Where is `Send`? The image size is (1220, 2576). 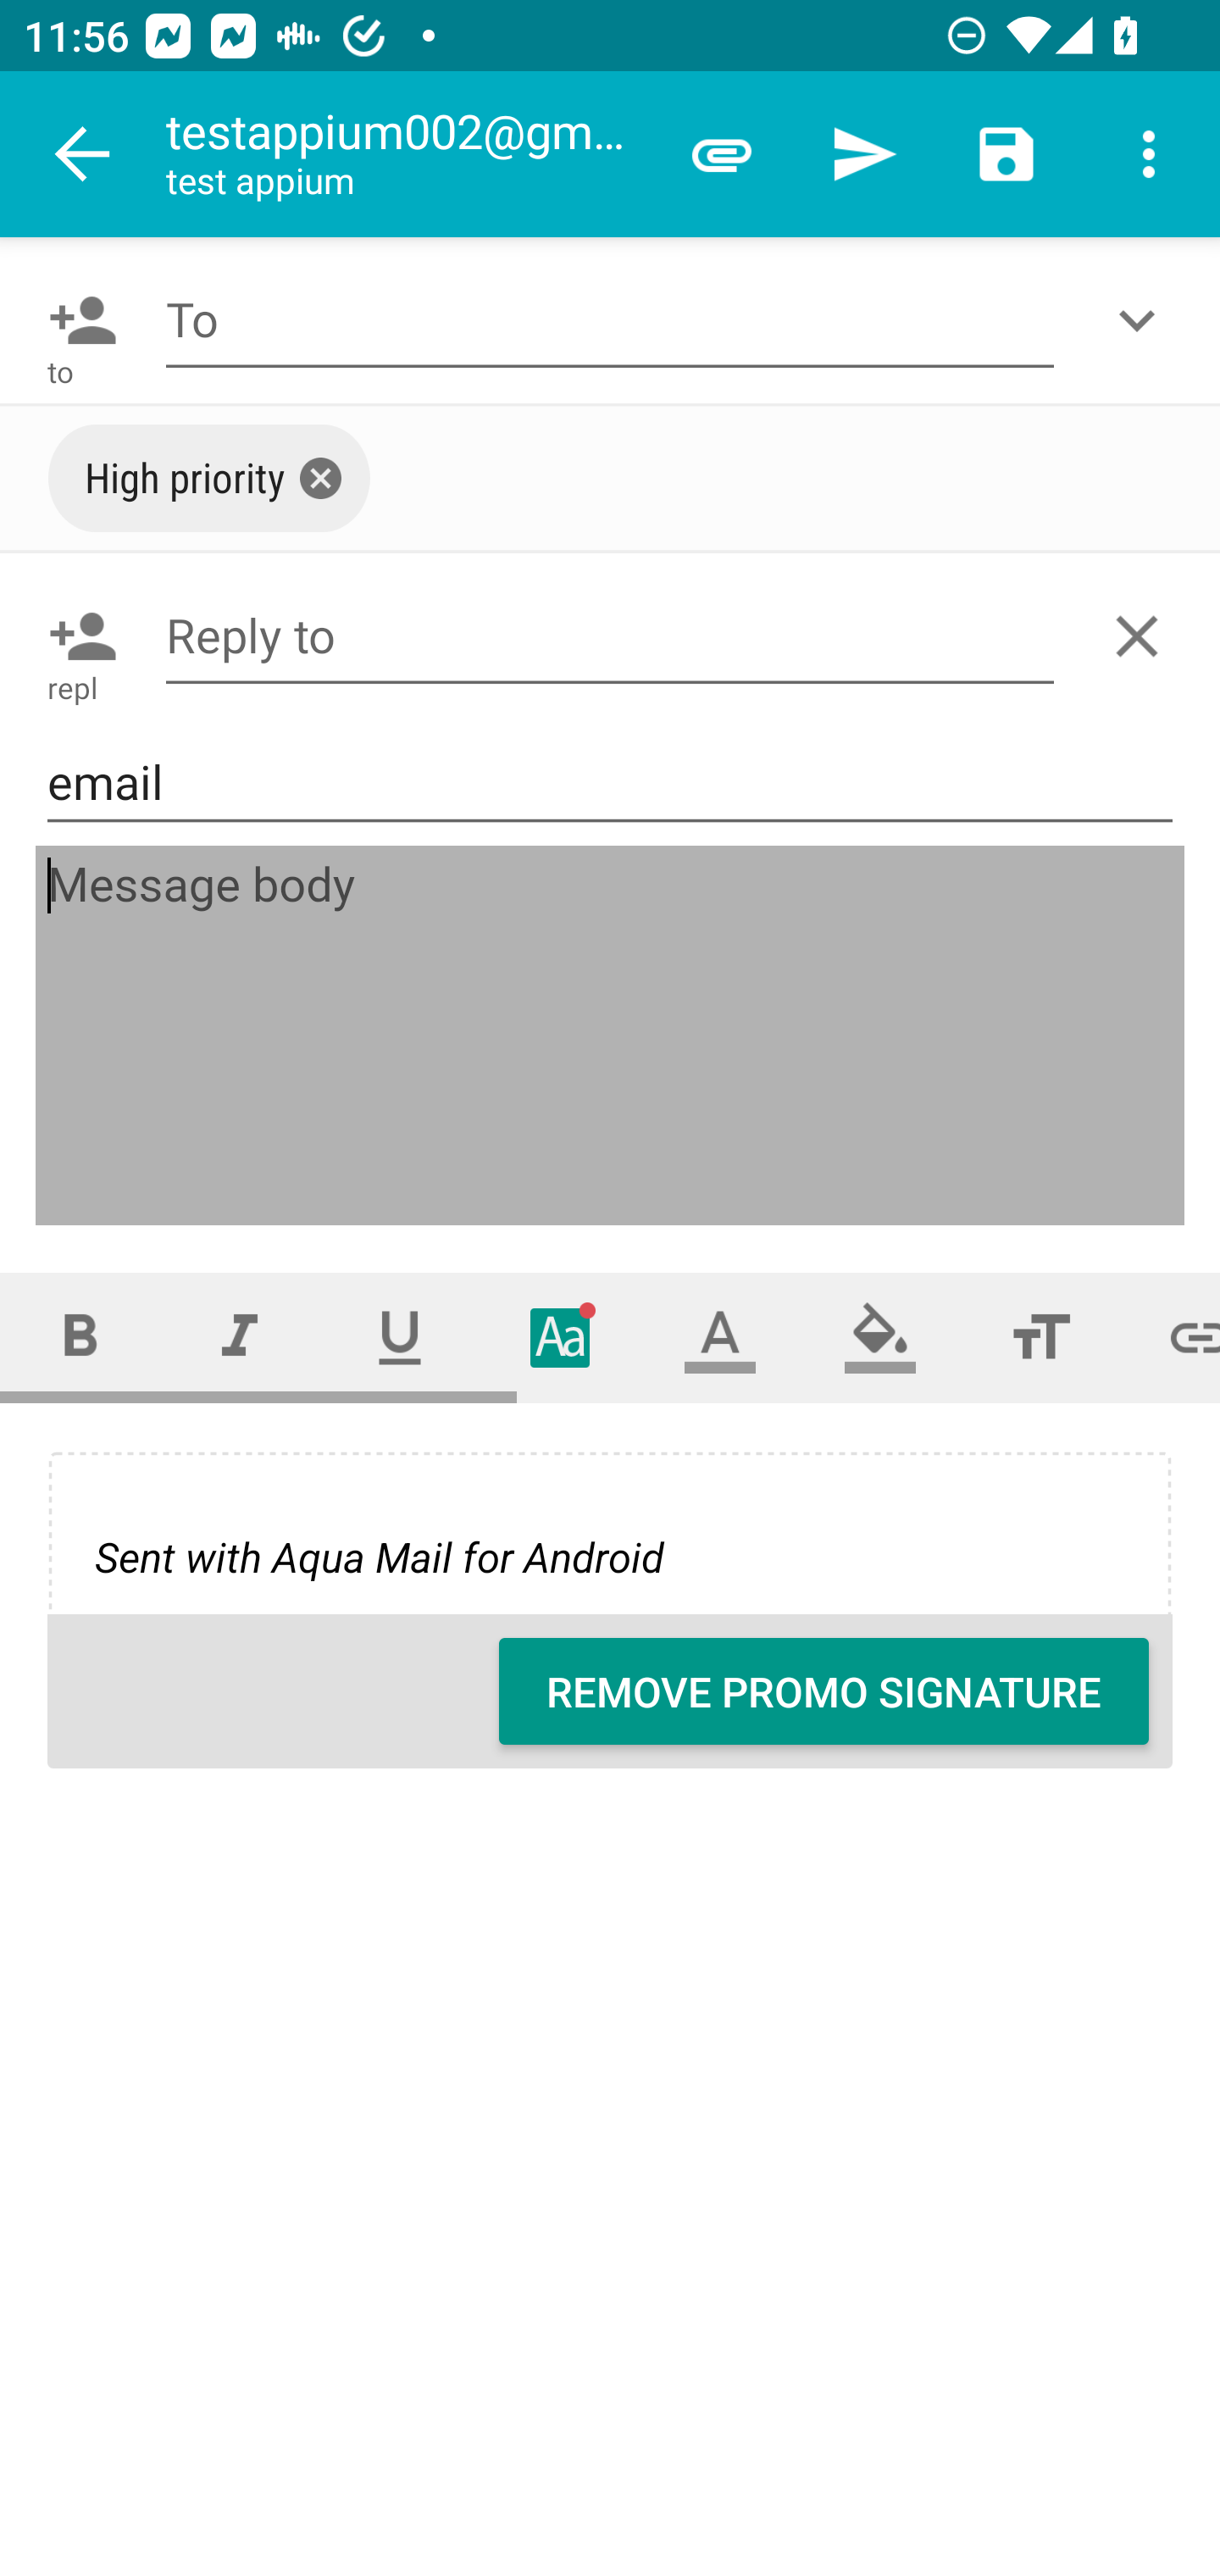 Send is located at coordinates (864, 154).